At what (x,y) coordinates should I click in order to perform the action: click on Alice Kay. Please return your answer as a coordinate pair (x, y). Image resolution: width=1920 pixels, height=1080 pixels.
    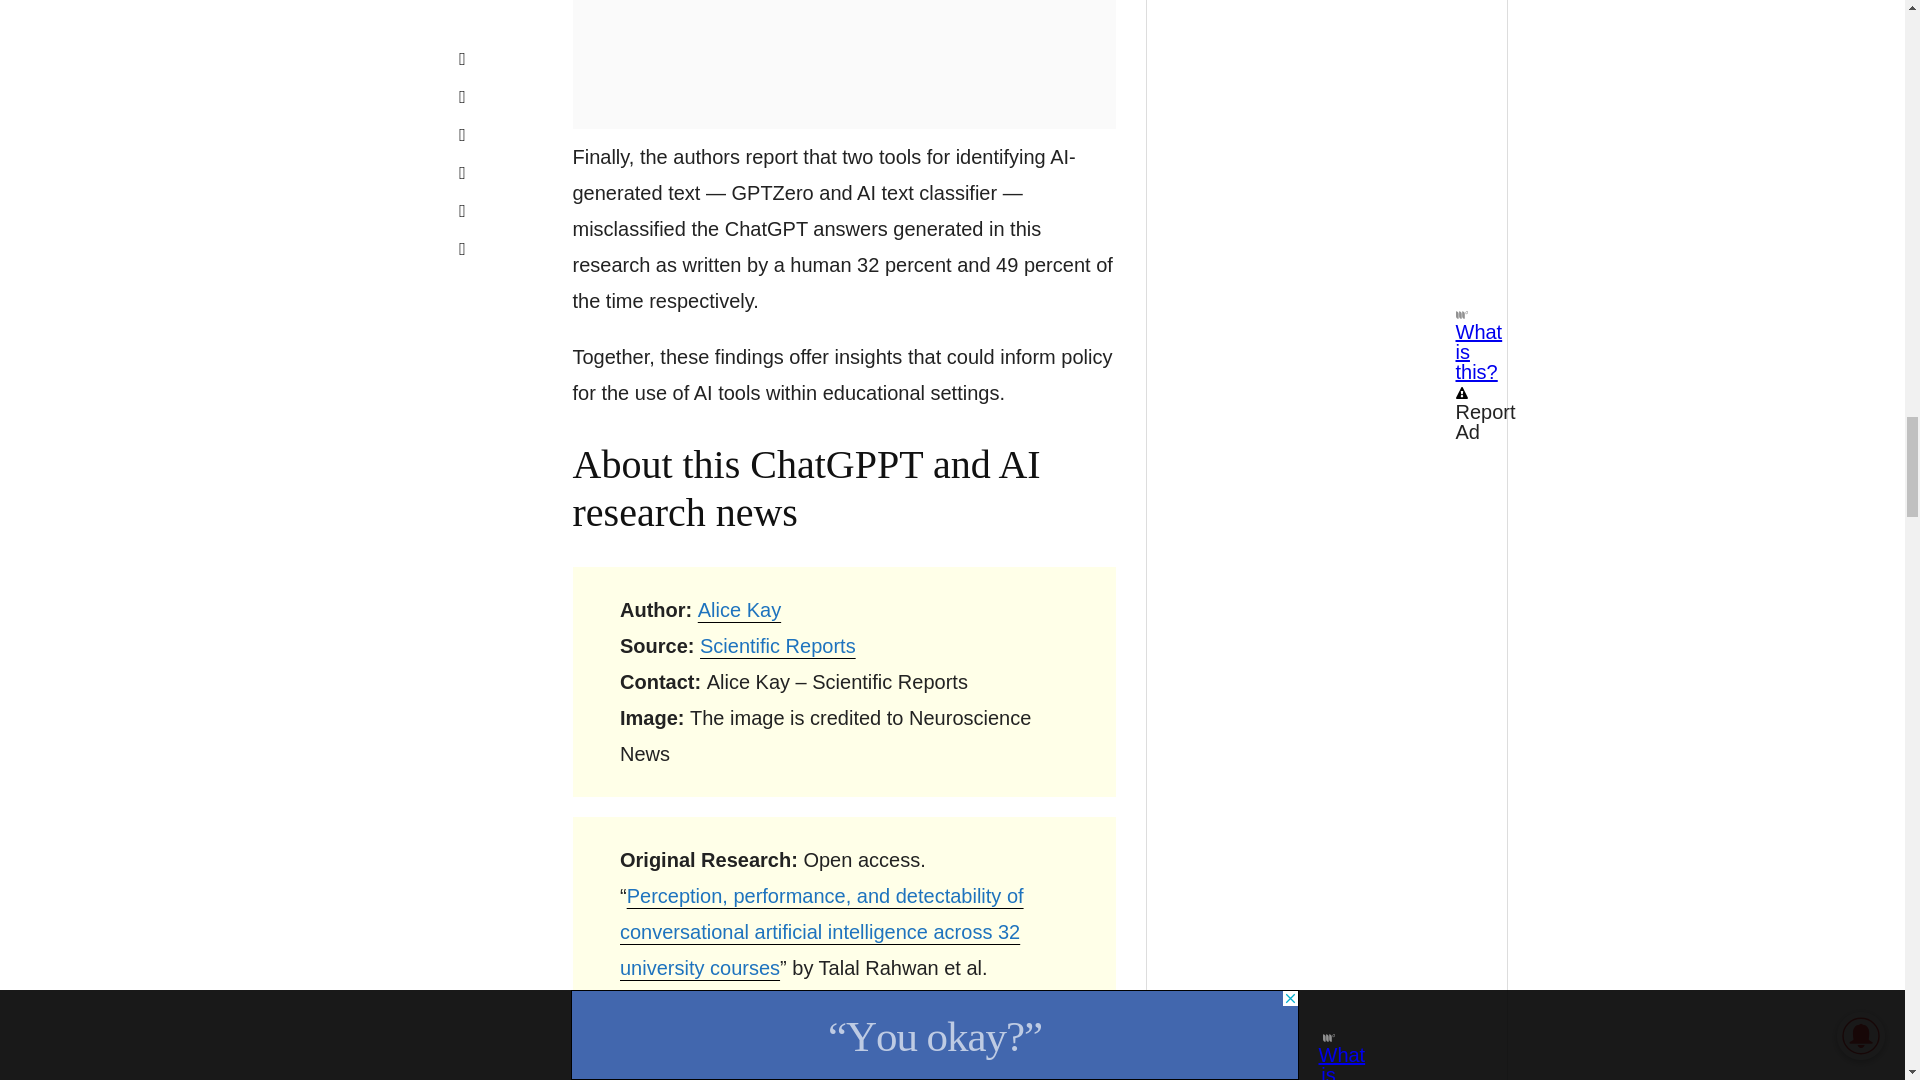
    Looking at the image, I should click on (740, 610).